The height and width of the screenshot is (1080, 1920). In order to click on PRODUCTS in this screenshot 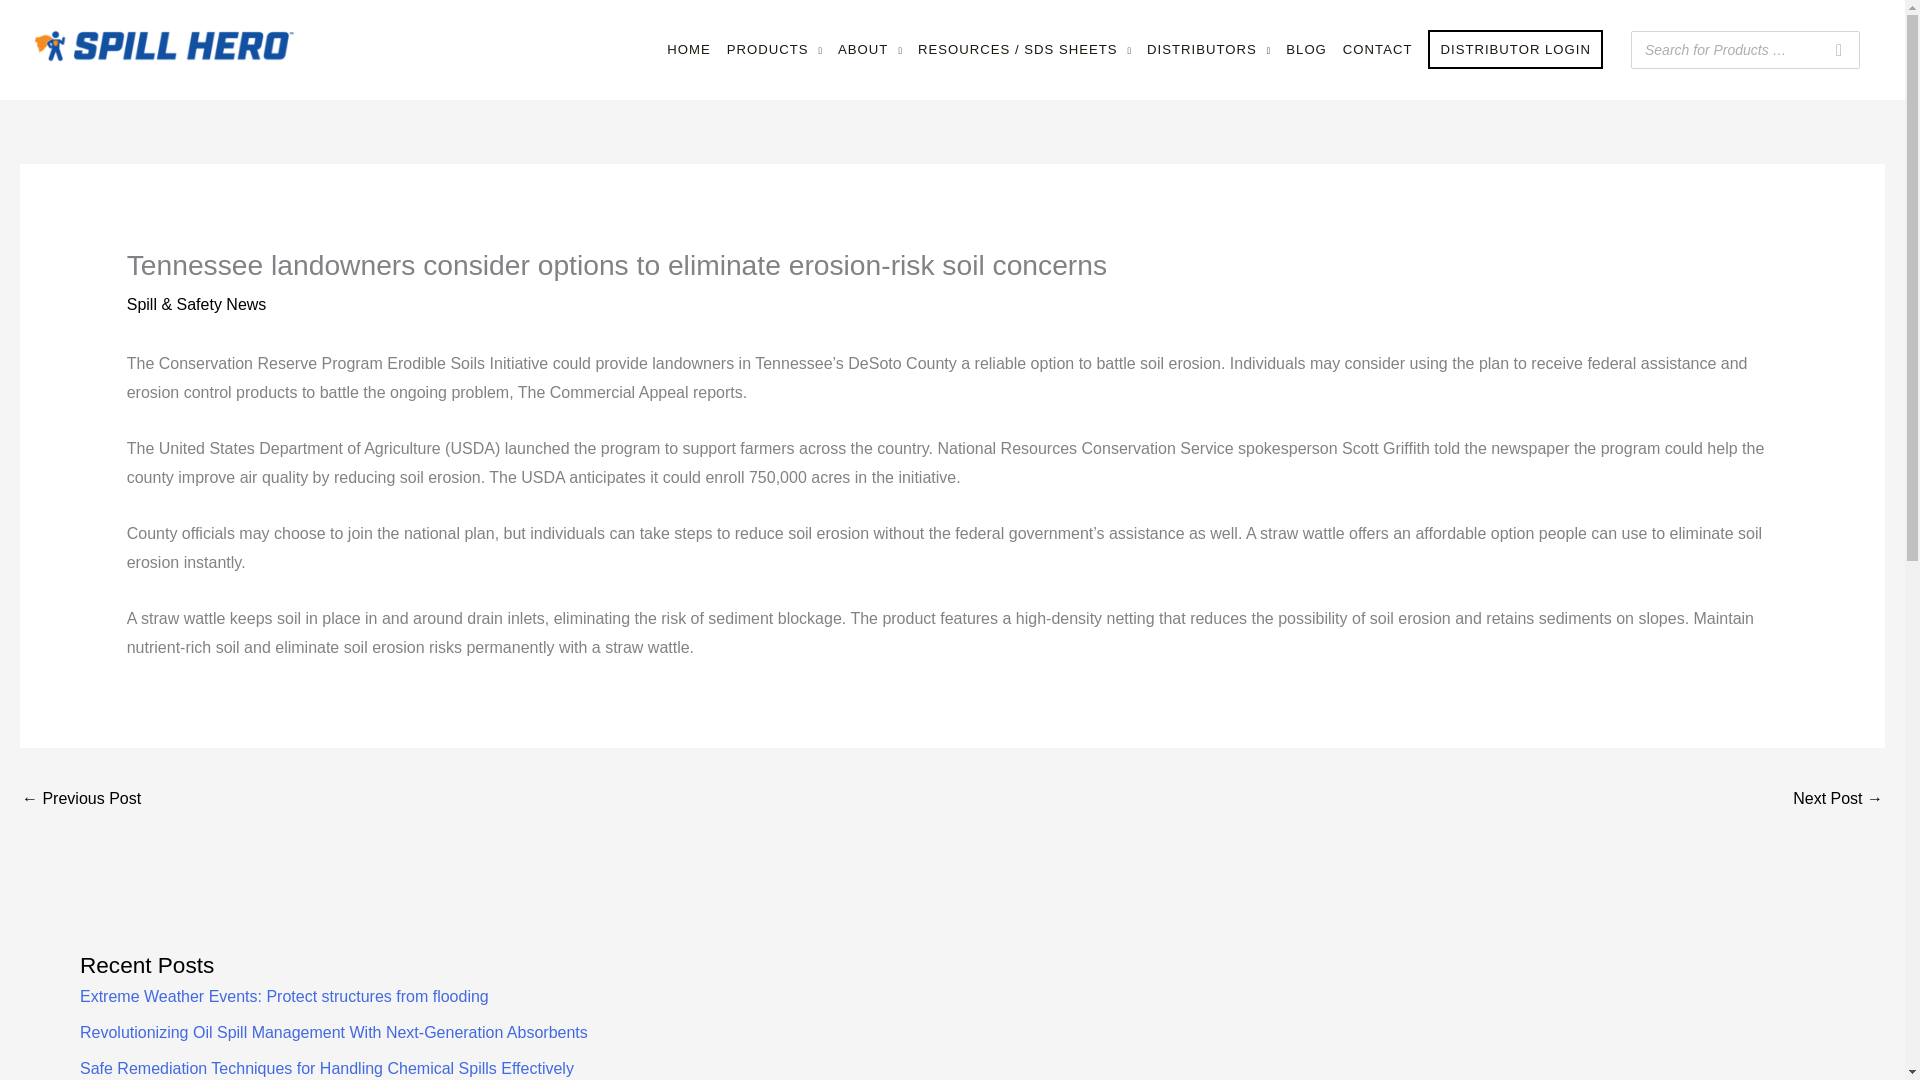, I will do `click(774, 50)`.